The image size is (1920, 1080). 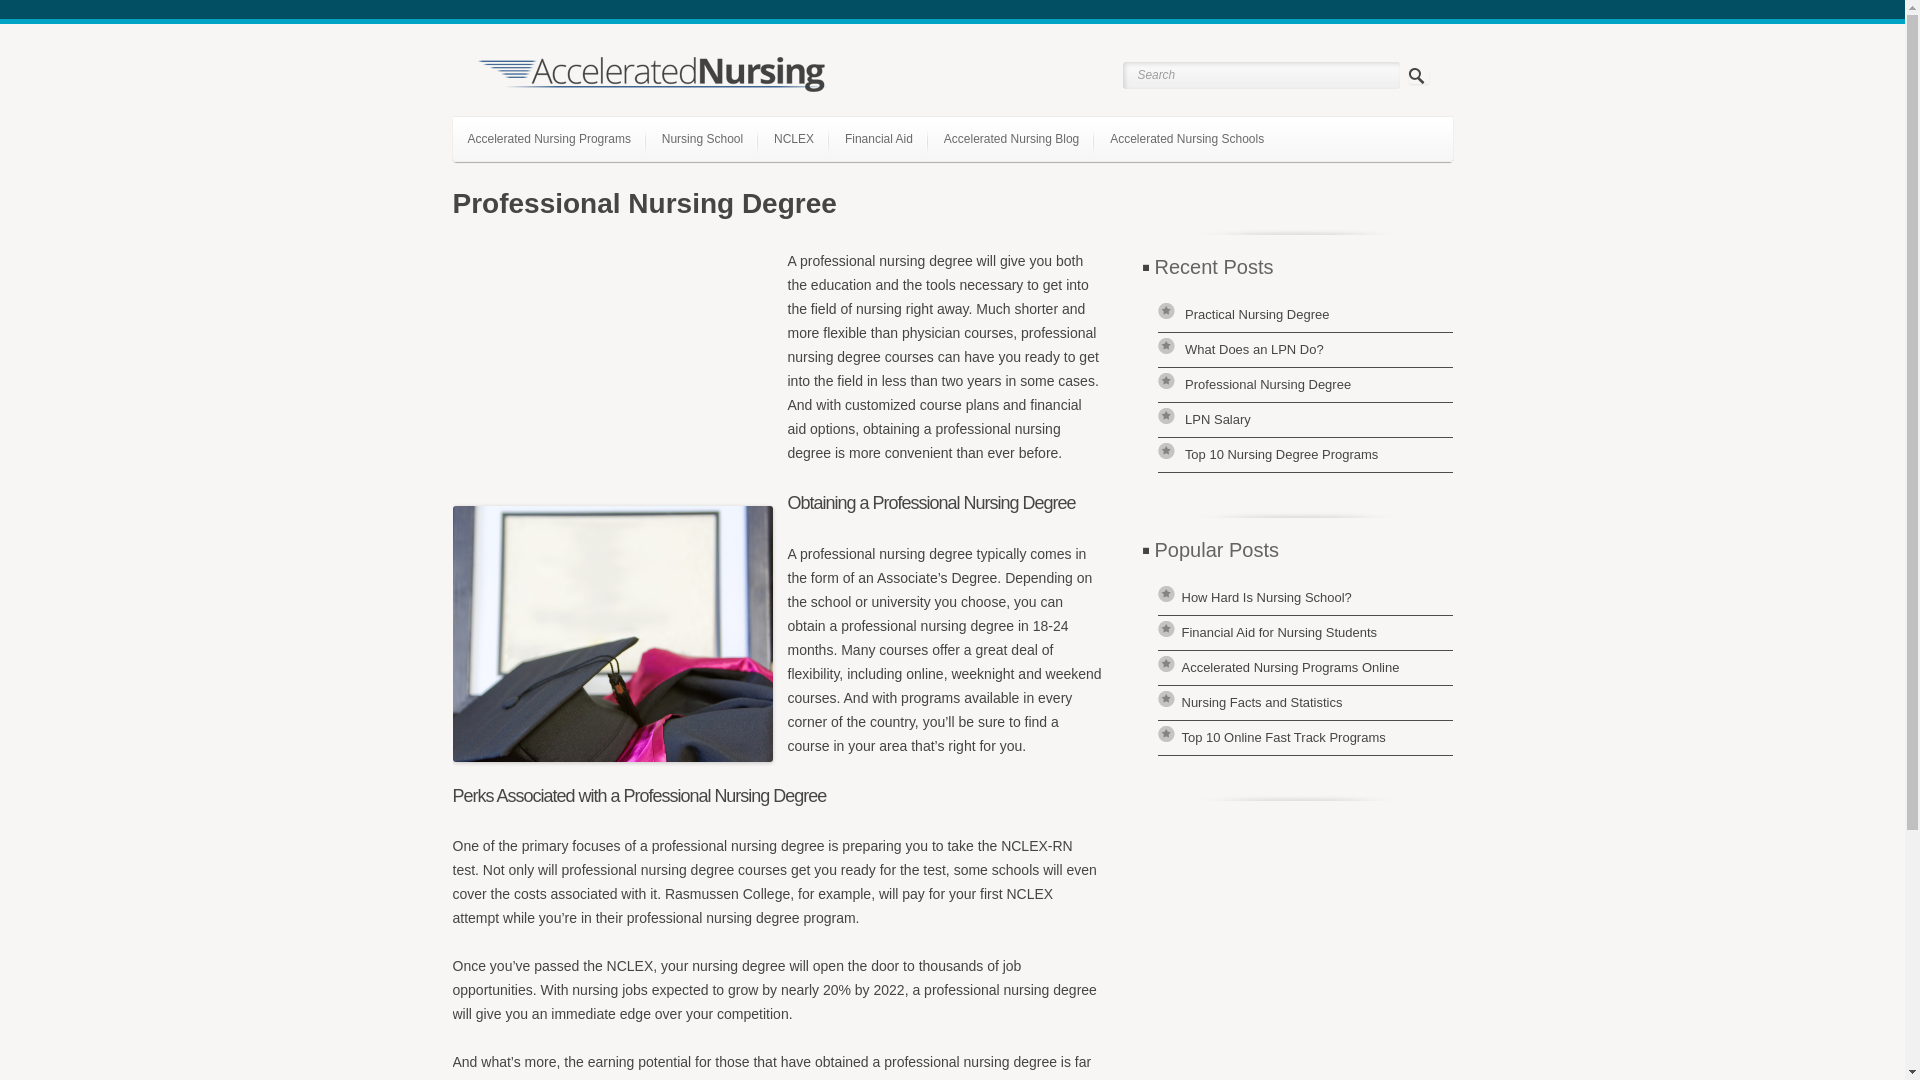 I want to click on GO, so click(x=1418, y=76).